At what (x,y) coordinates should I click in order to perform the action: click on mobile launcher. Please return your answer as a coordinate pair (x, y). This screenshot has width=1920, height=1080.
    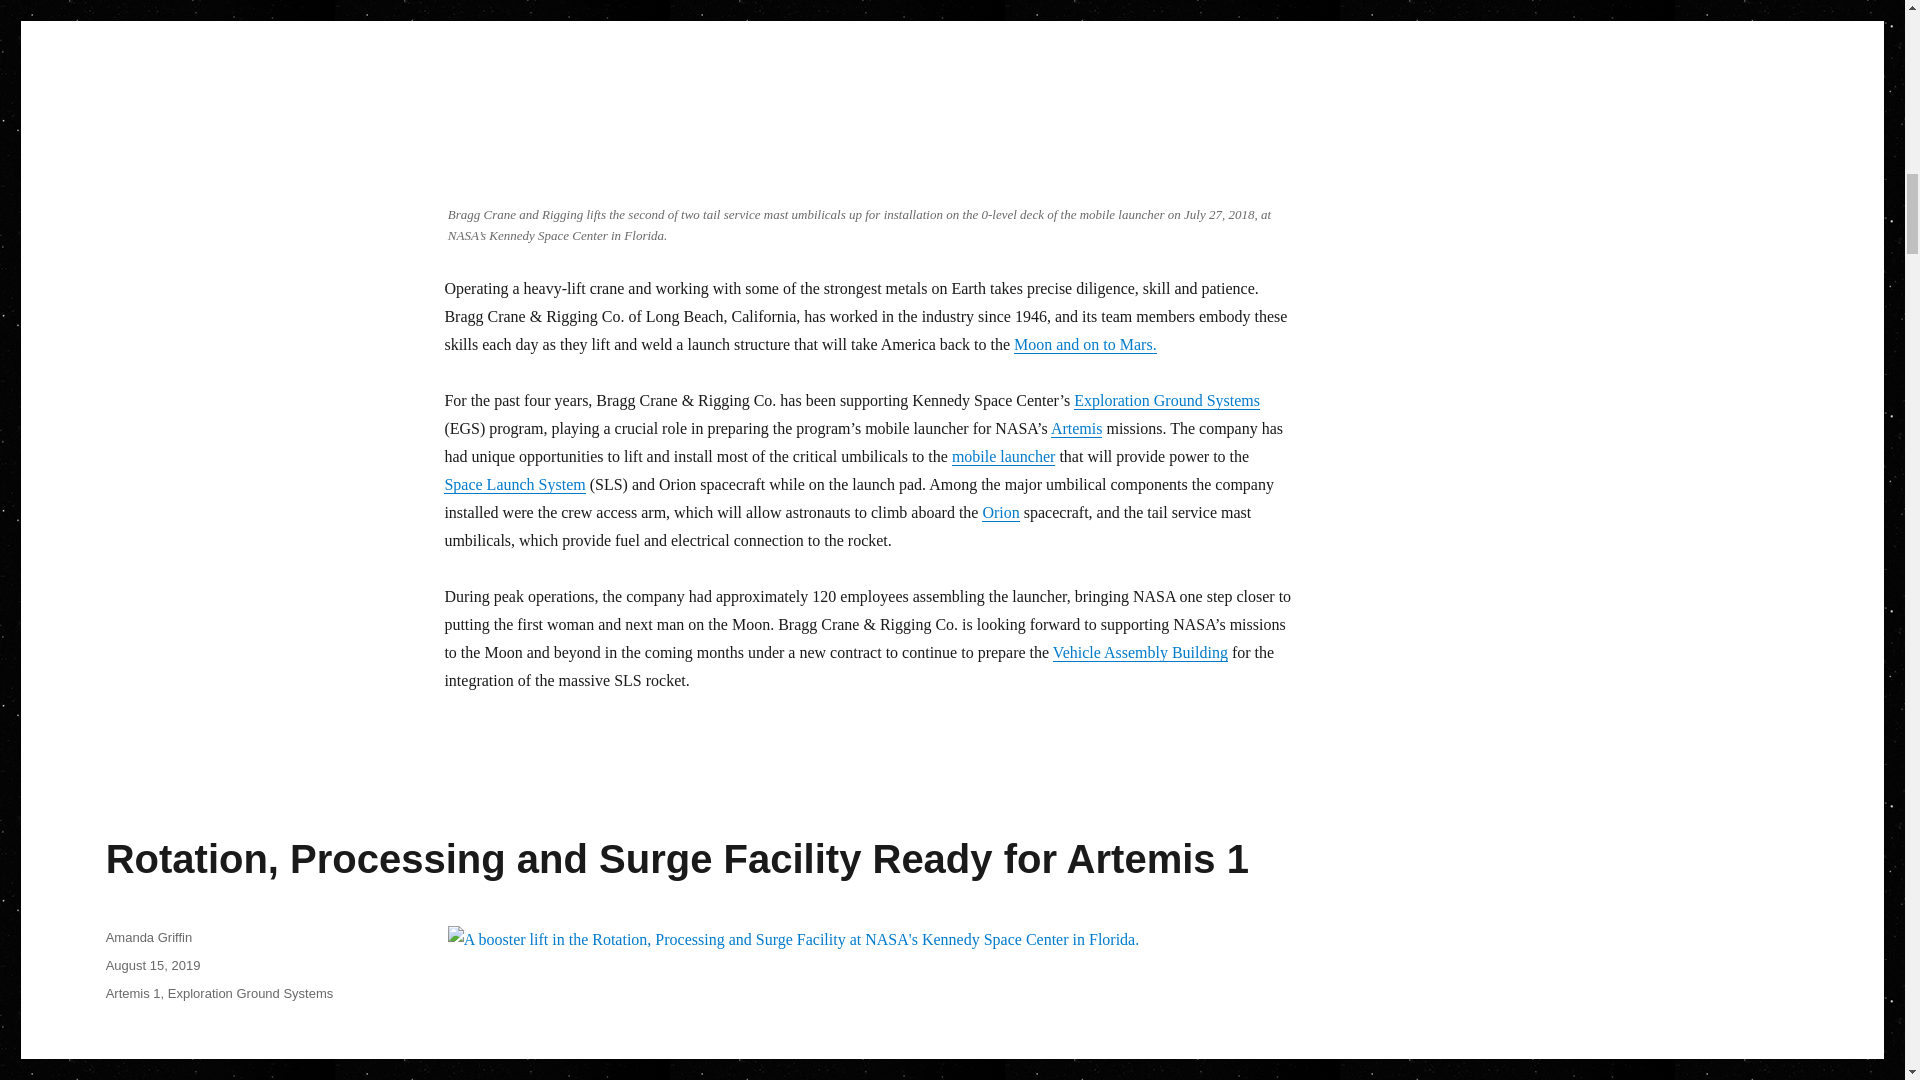
    Looking at the image, I should click on (1004, 456).